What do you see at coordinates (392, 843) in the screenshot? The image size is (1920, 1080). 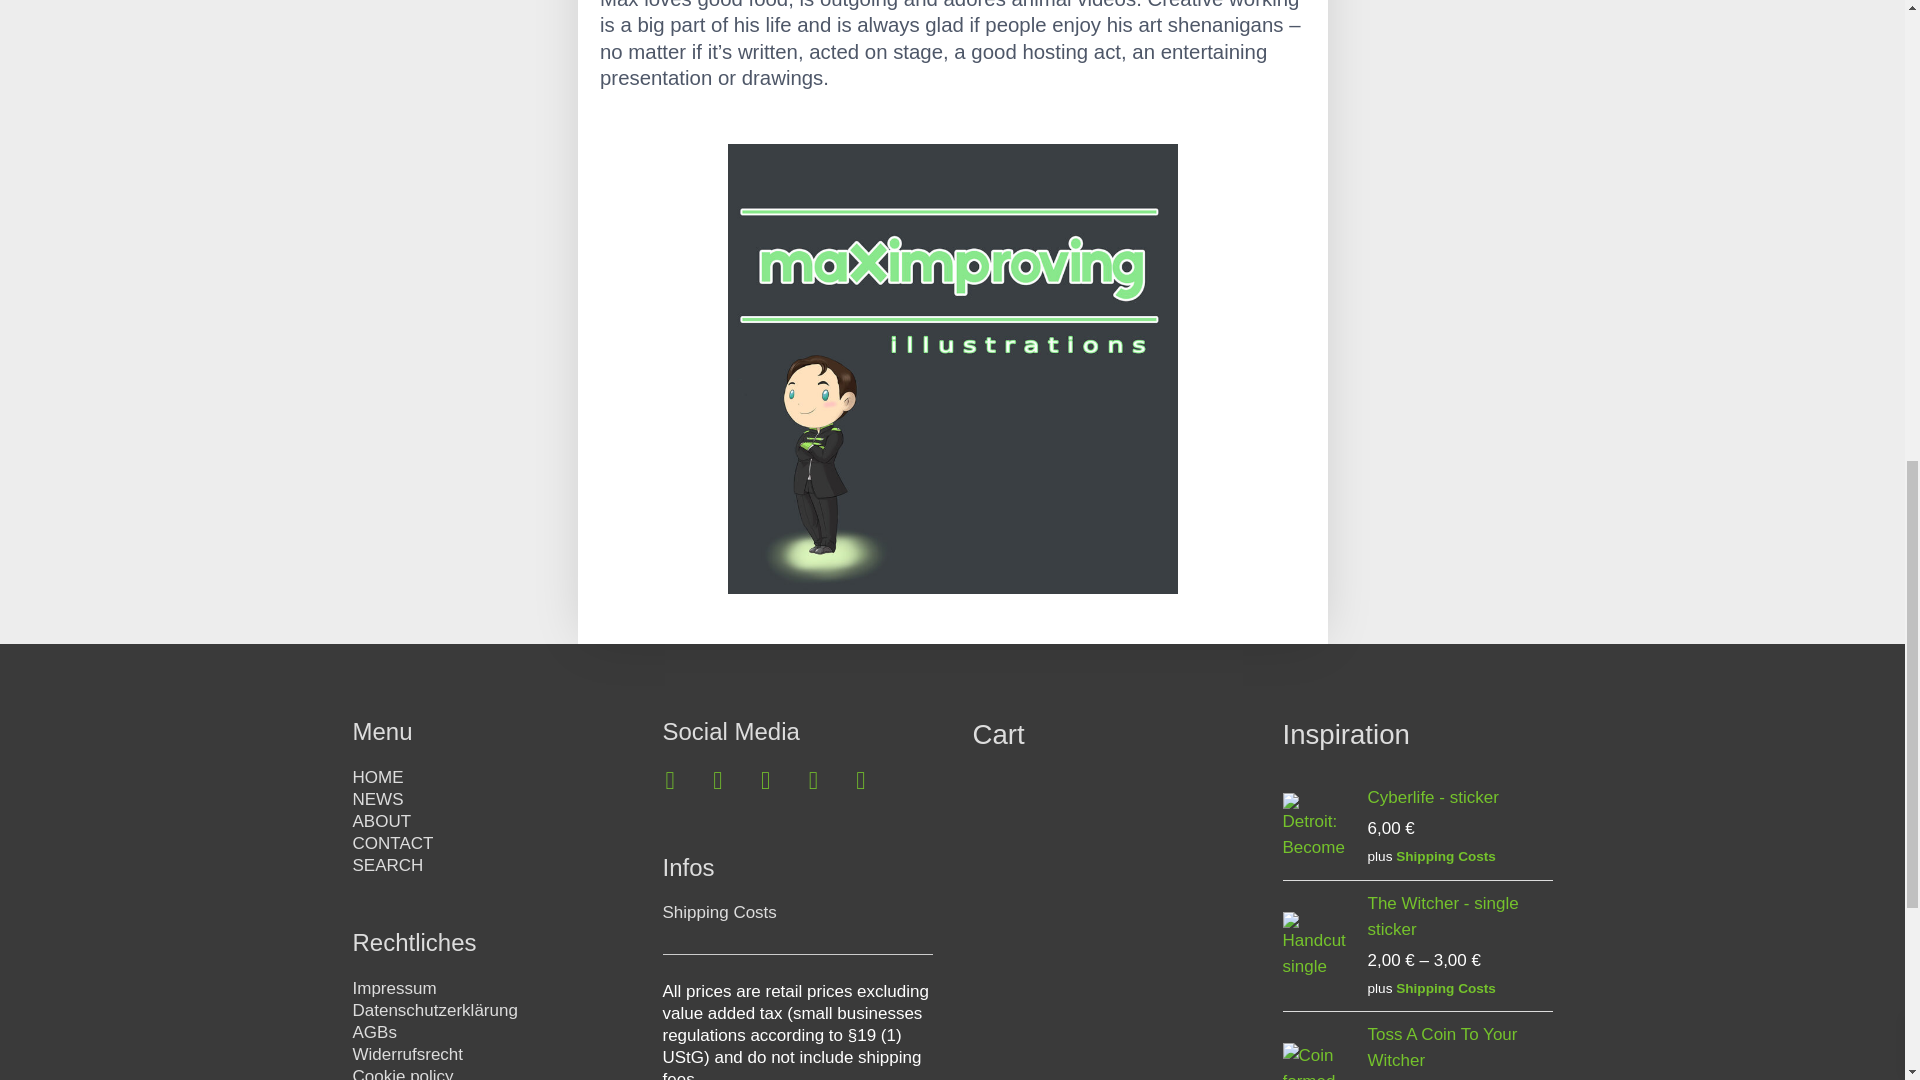 I see `CONTACT` at bounding box center [392, 843].